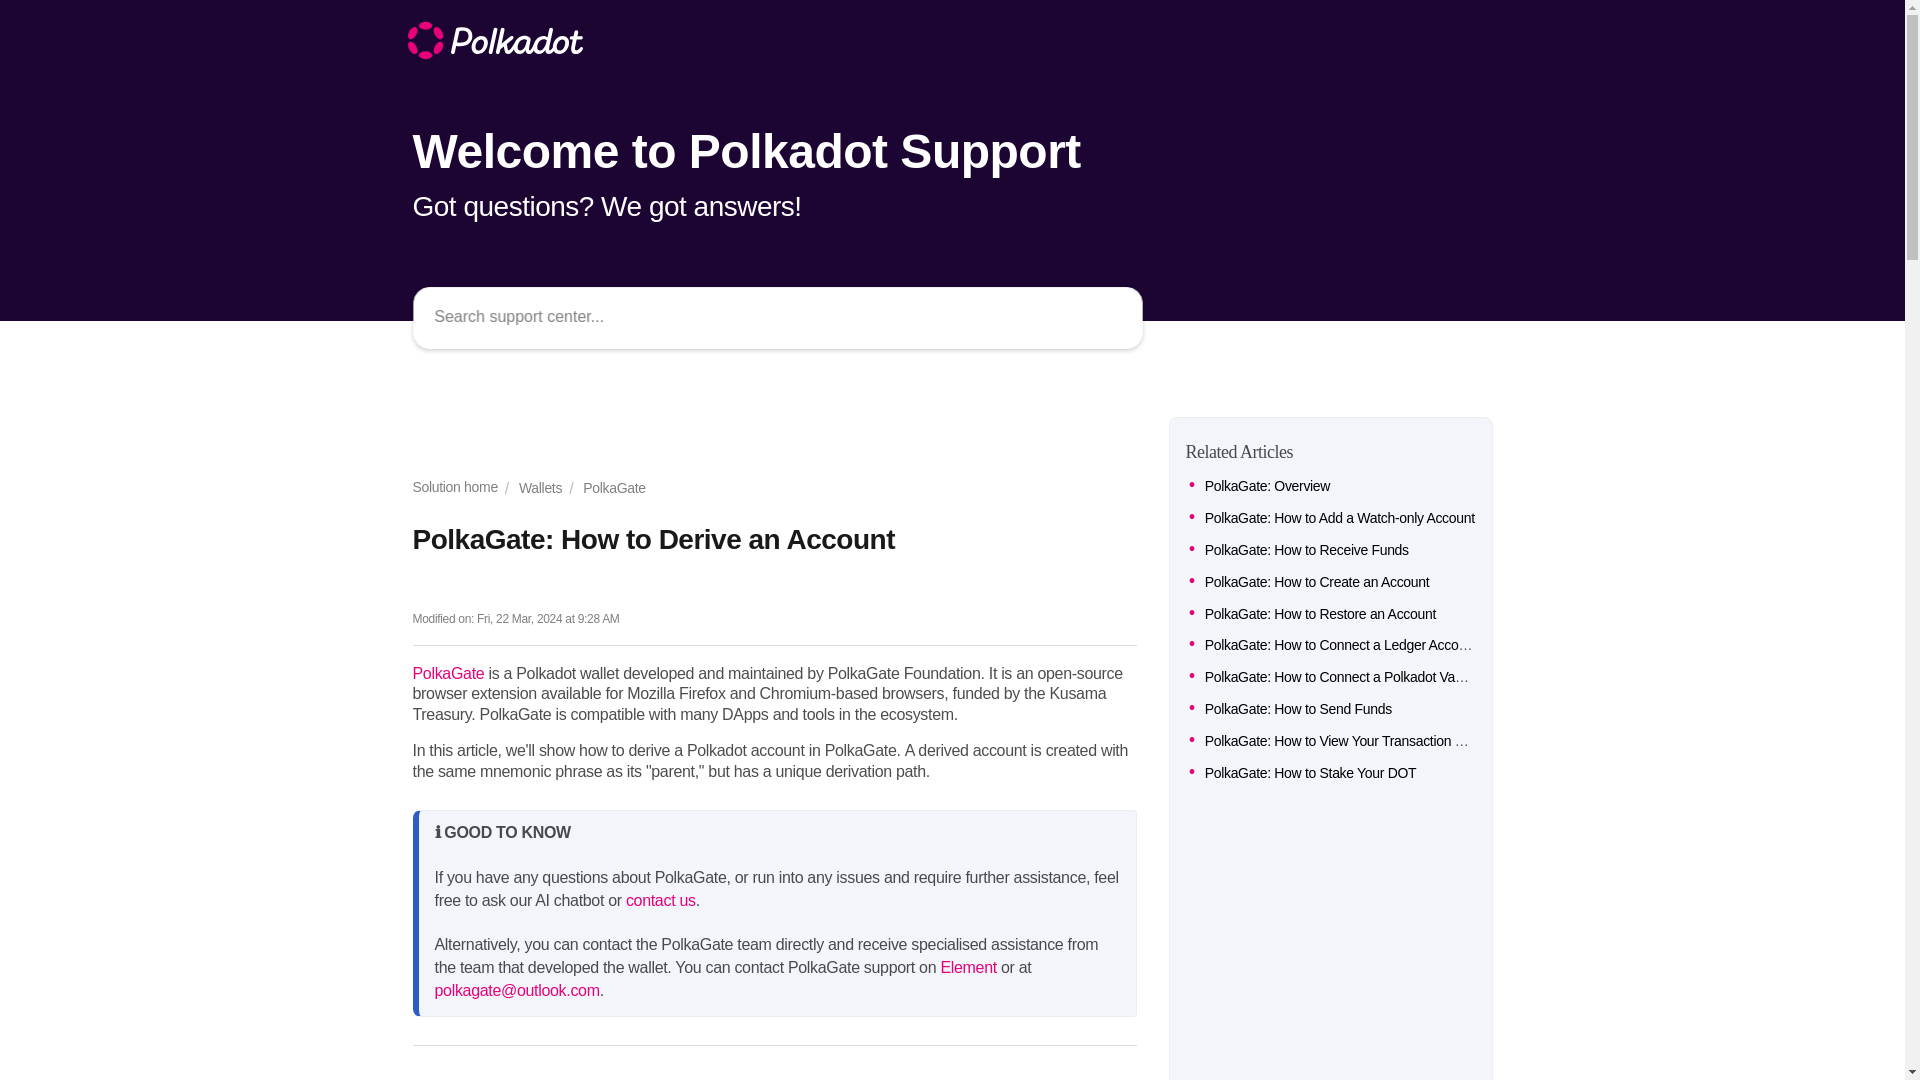  I want to click on PolkaGate: How to Receive Funds, so click(1307, 550).